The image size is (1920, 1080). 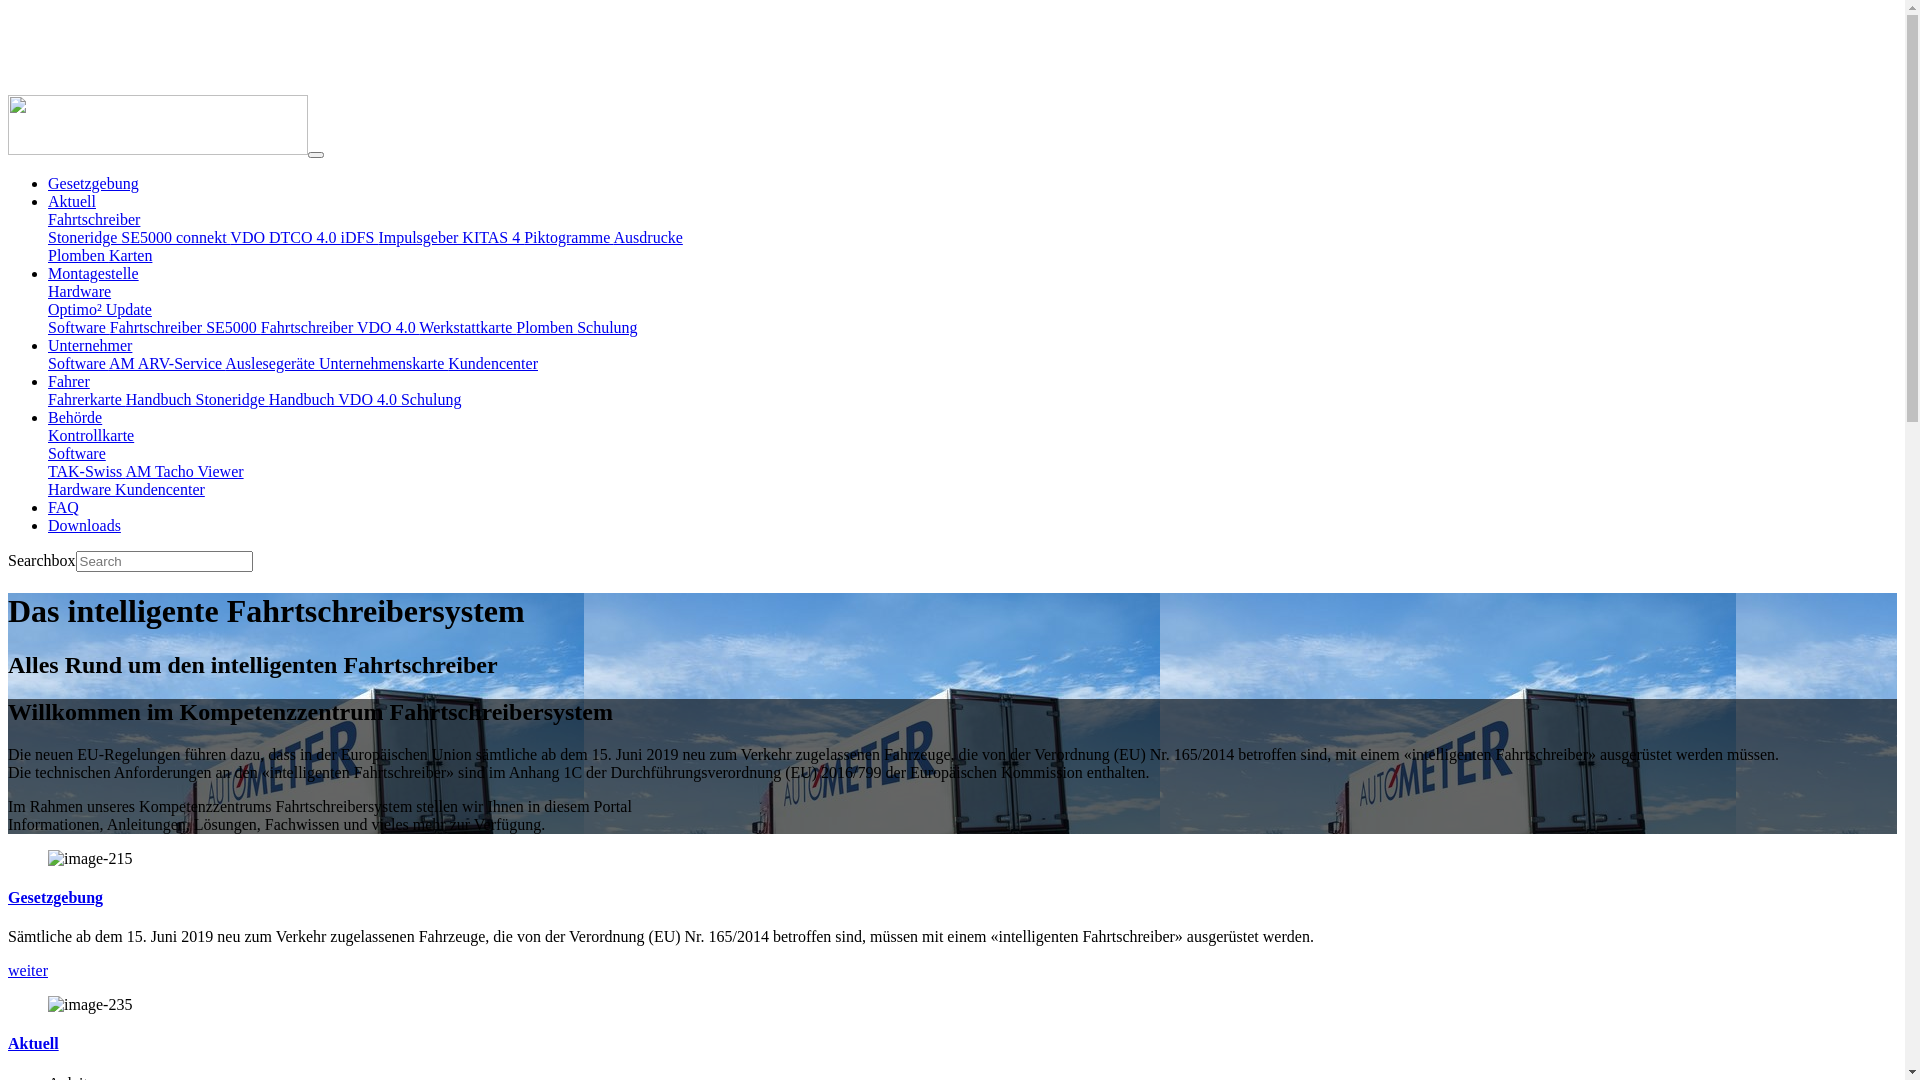 I want to click on Software, so click(x=79, y=328).